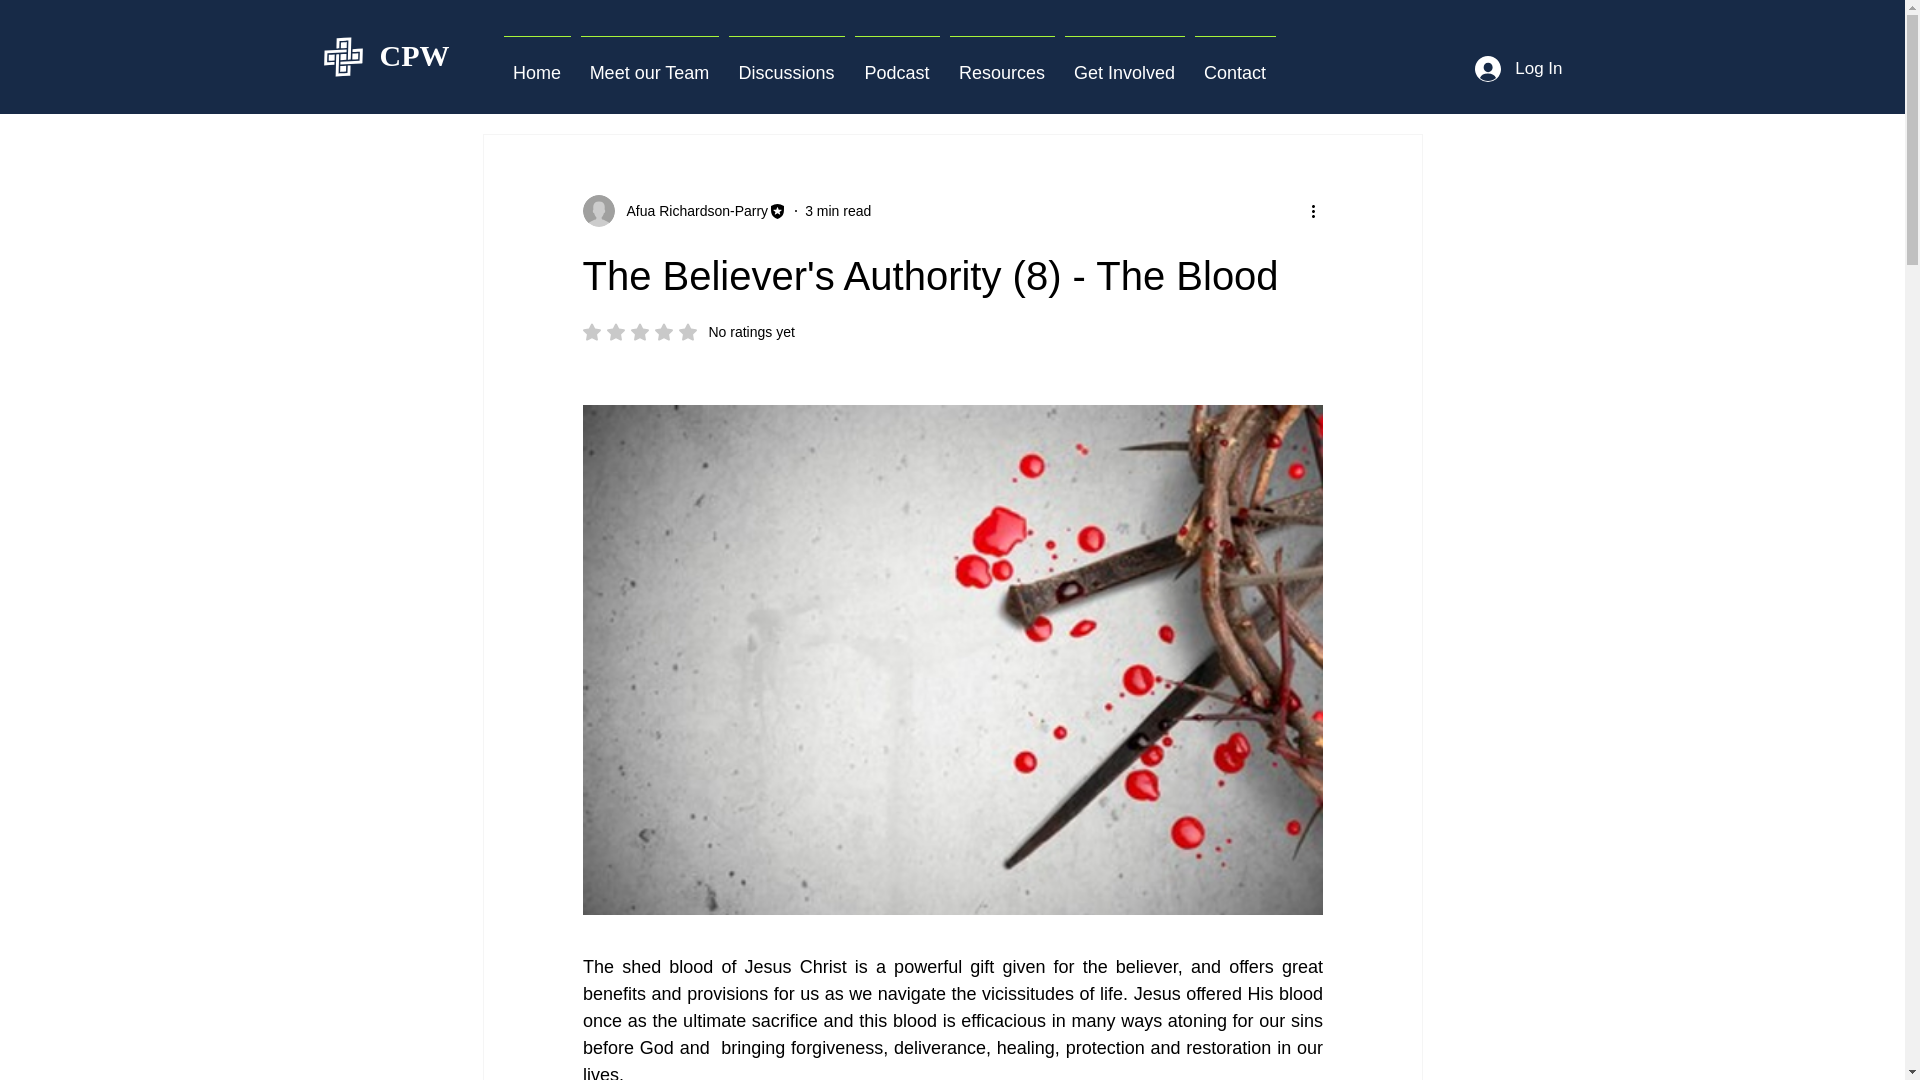  What do you see at coordinates (1518, 68) in the screenshot?
I see `3 min read` at bounding box center [1518, 68].